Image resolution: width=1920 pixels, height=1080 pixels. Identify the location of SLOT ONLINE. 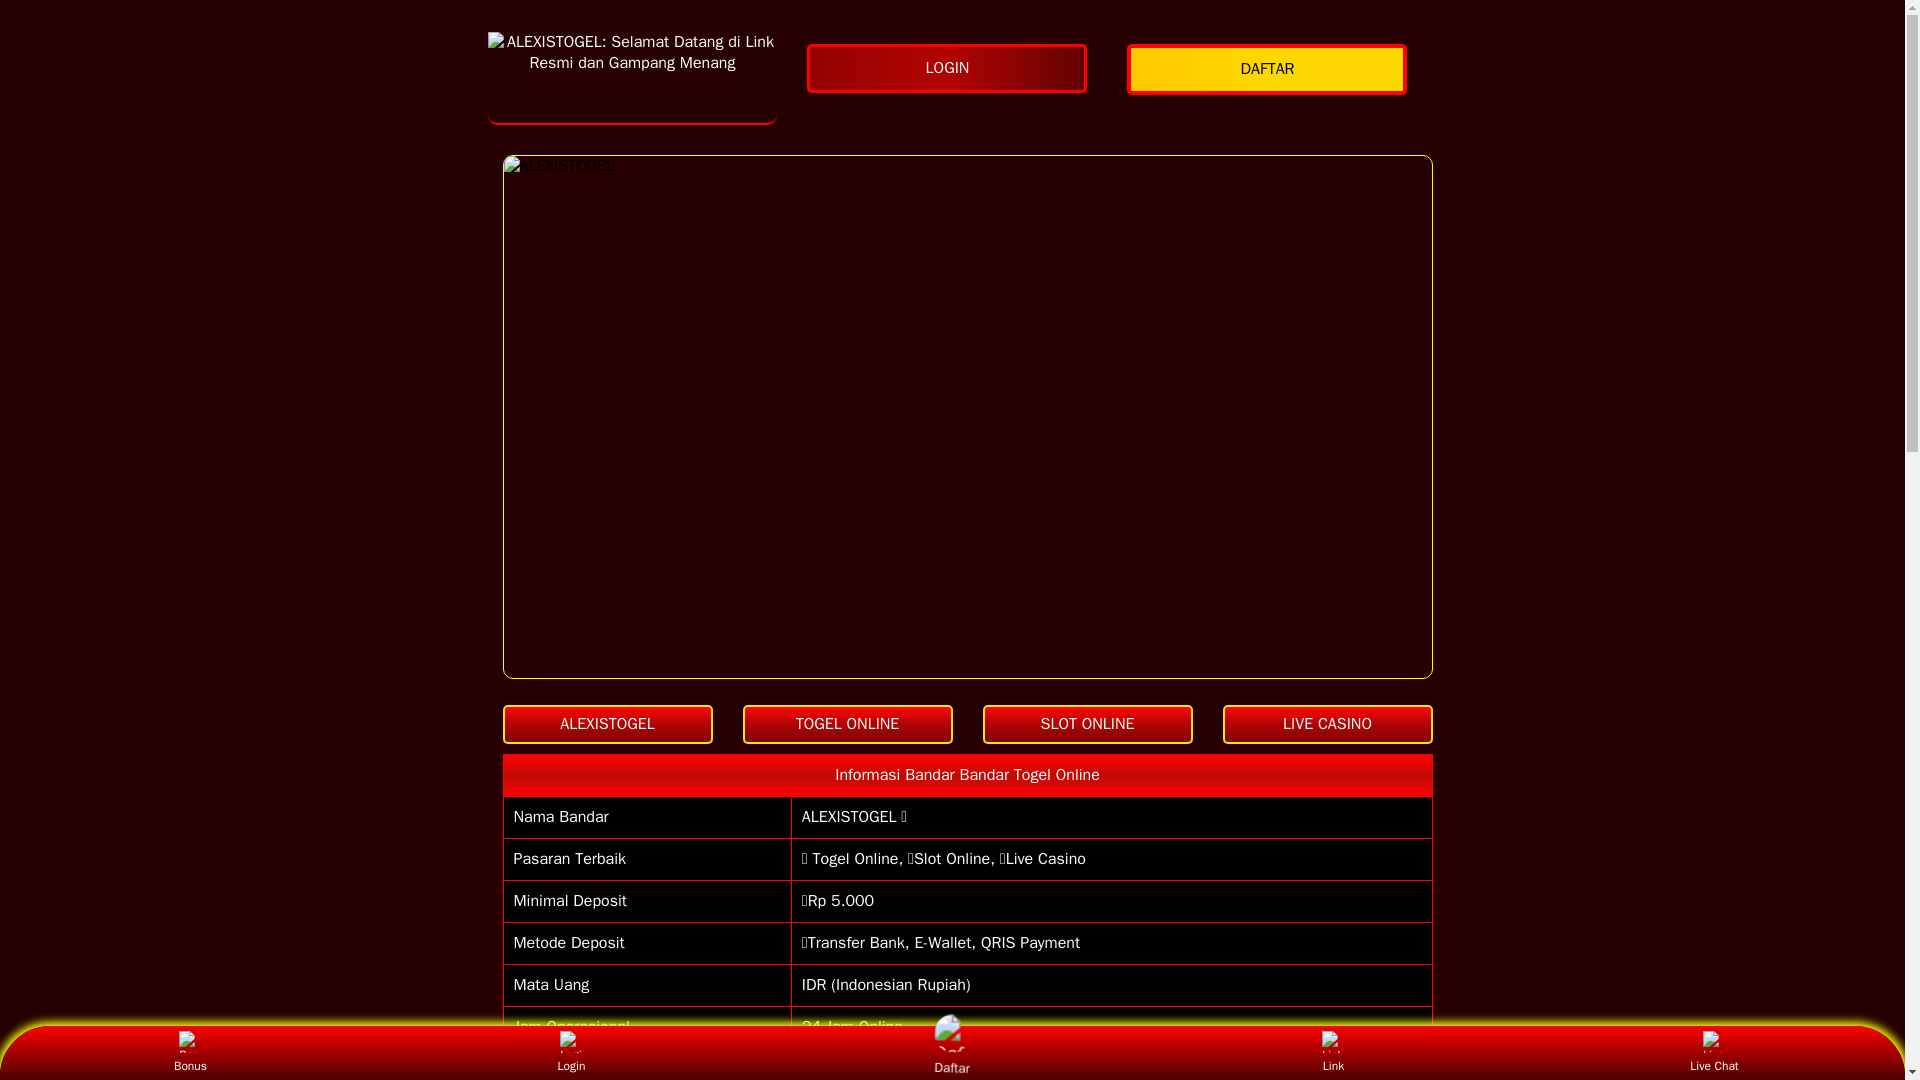
(1086, 724).